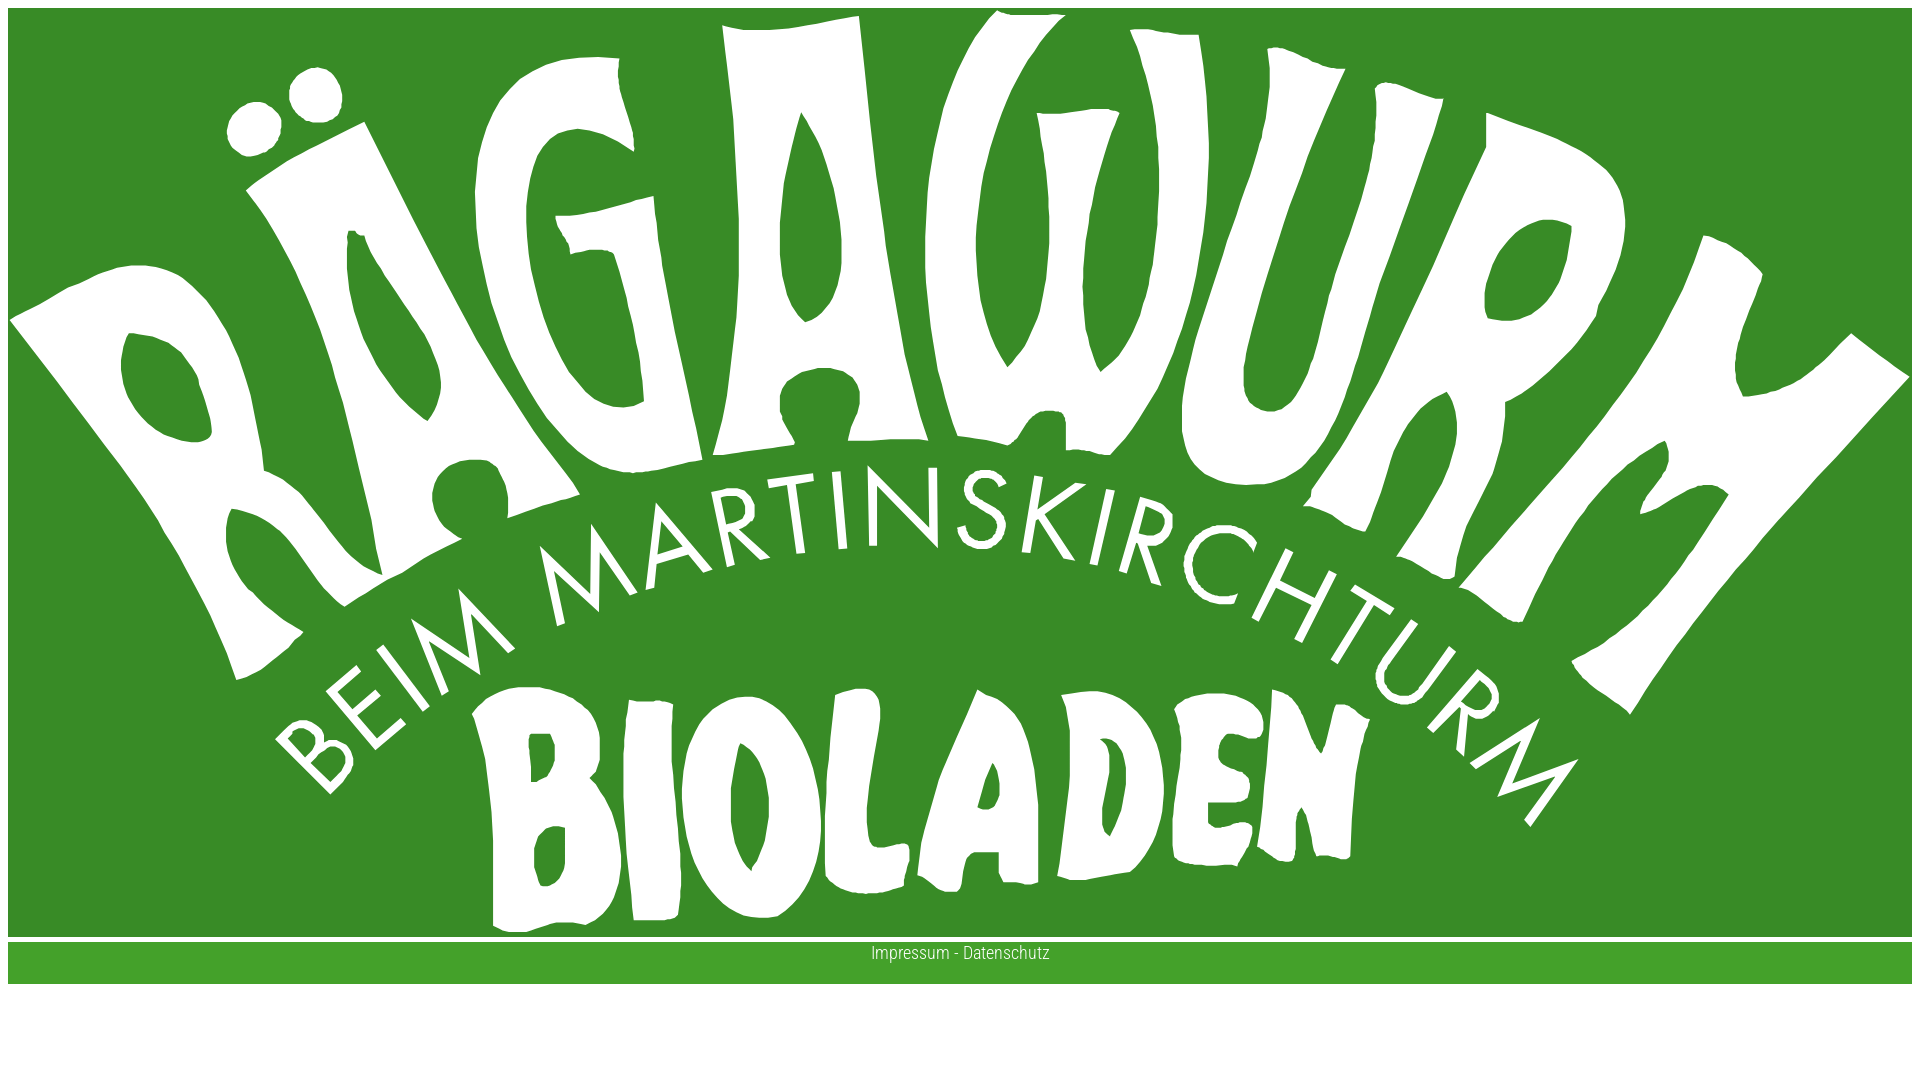 The image size is (1920, 1080). Describe the element at coordinates (1006, 952) in the screenshot. I see `Datenschutz` at that location.